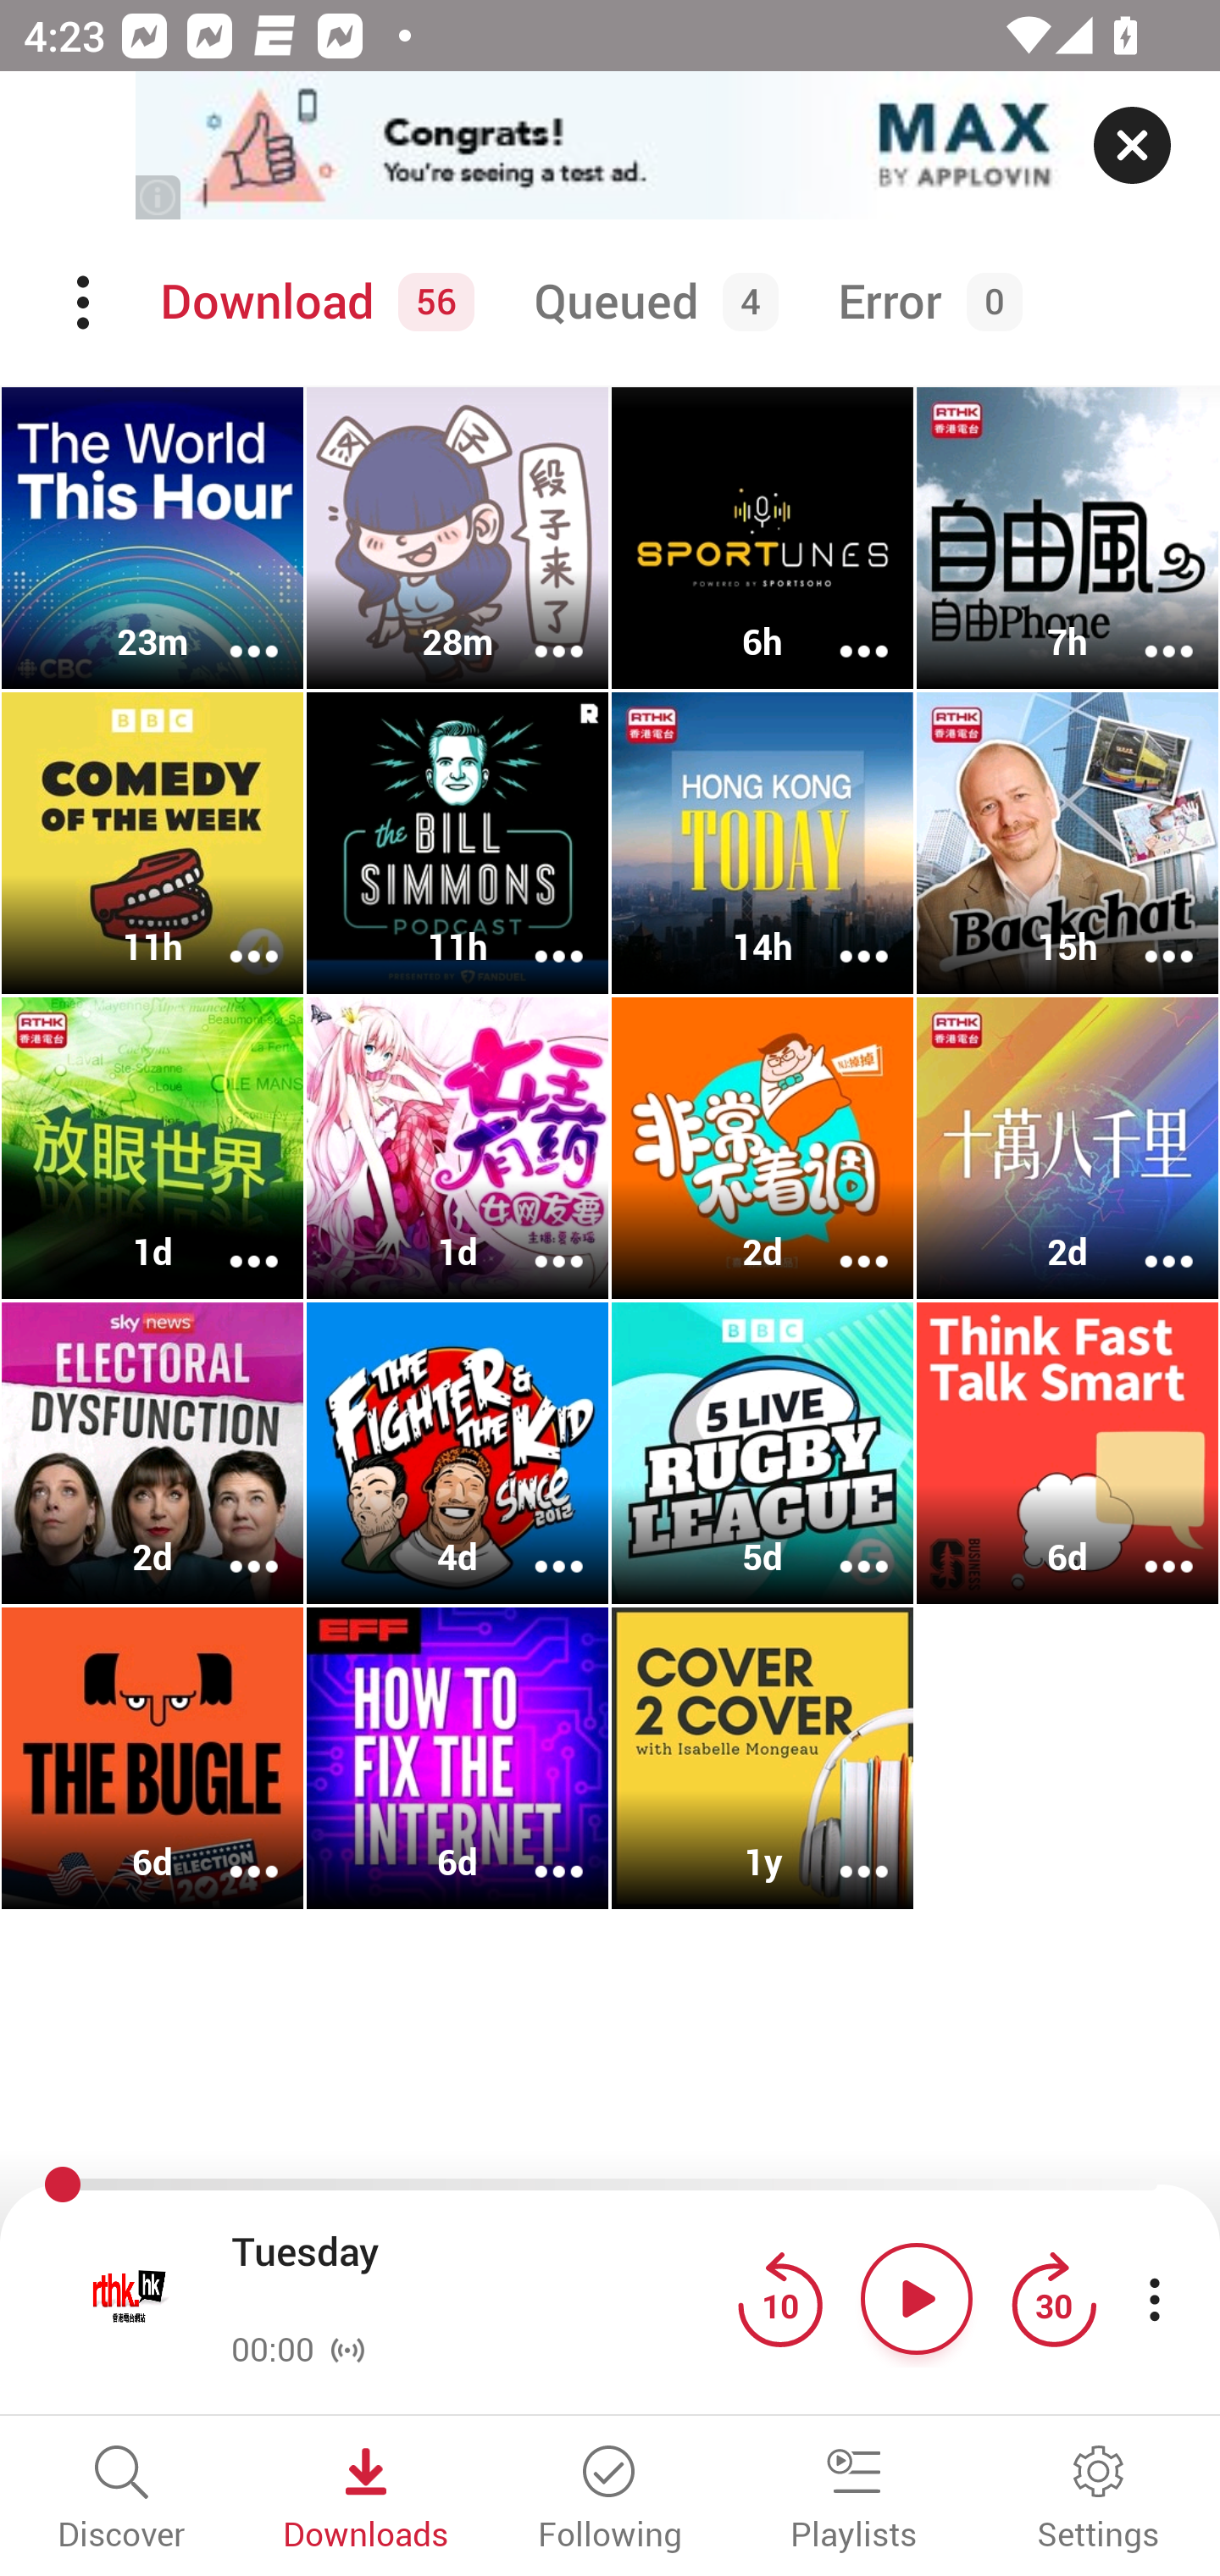  I want to click on More options, so click(232, 1849).